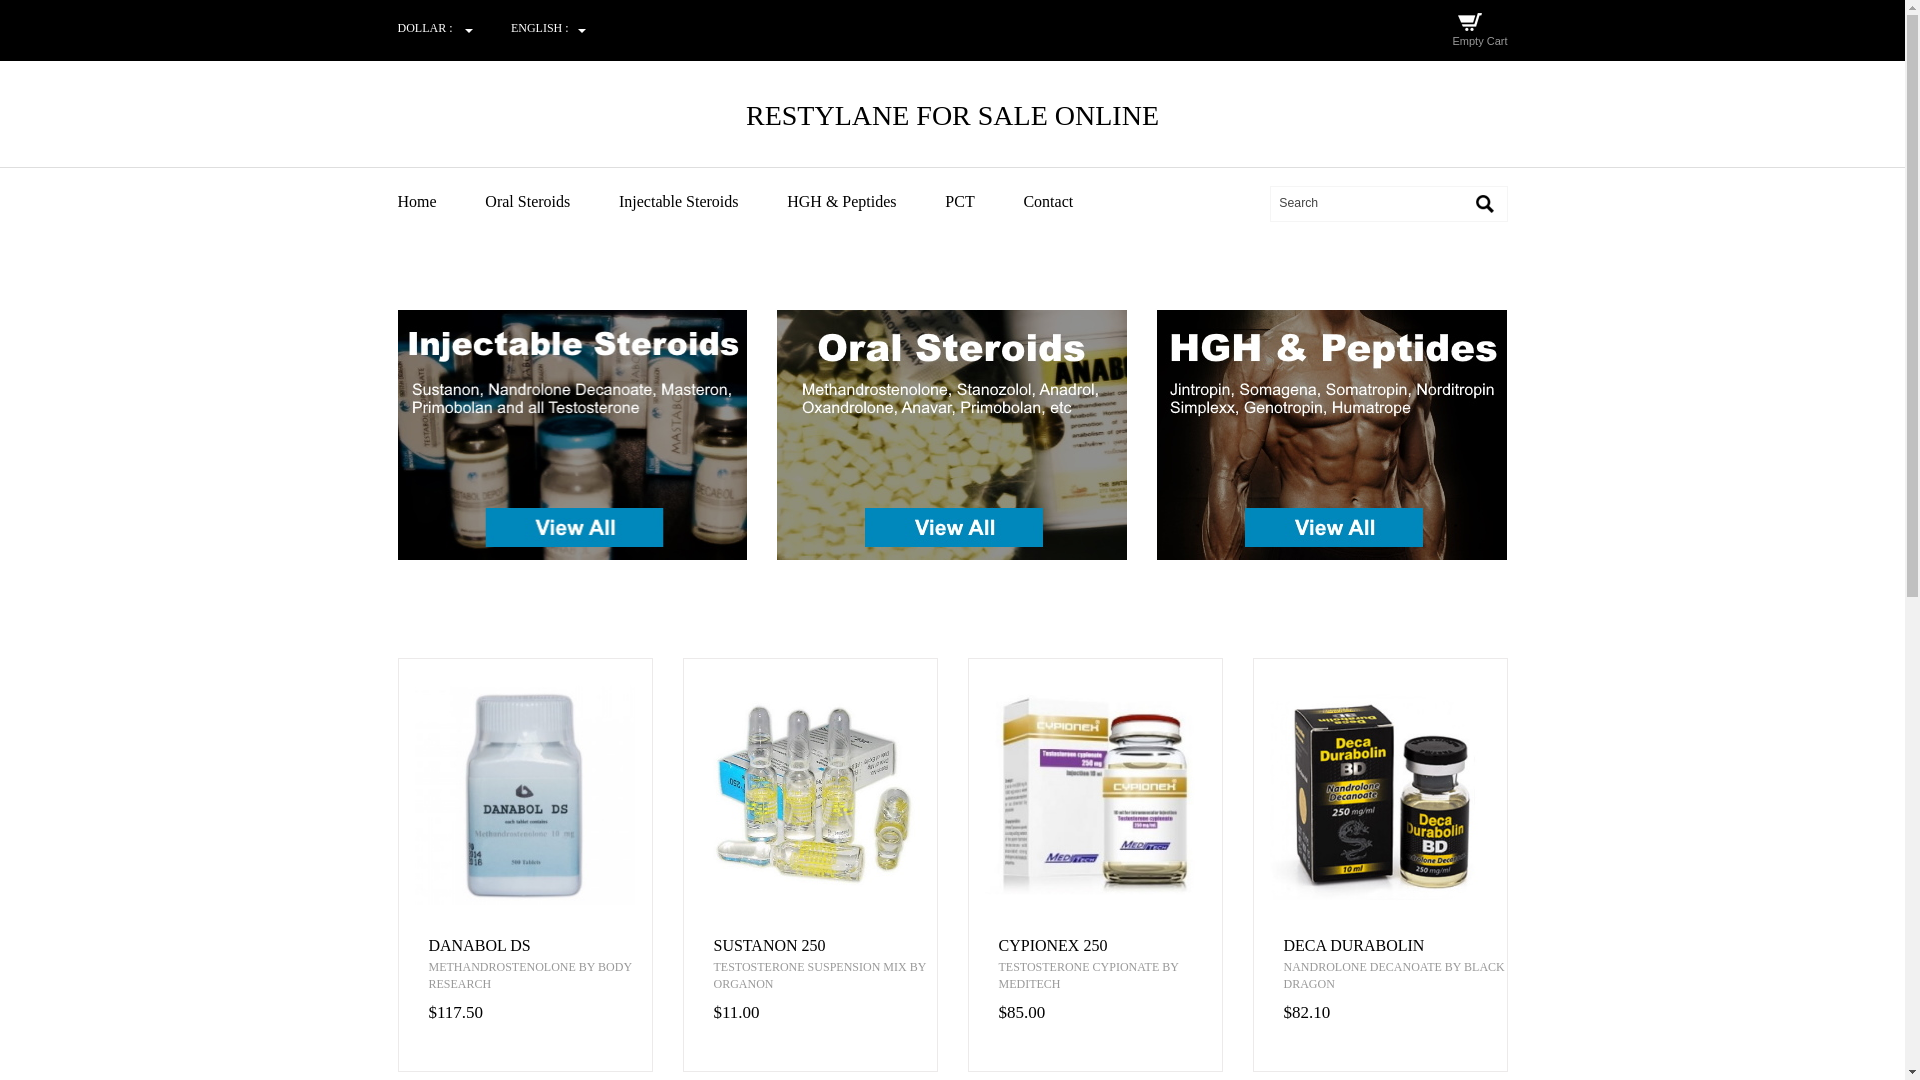 This screenshot has width=1920, height=1080. Describe the element at coordinates (550, 202) in the screenshot. I see `Oral Steroids` at that location.